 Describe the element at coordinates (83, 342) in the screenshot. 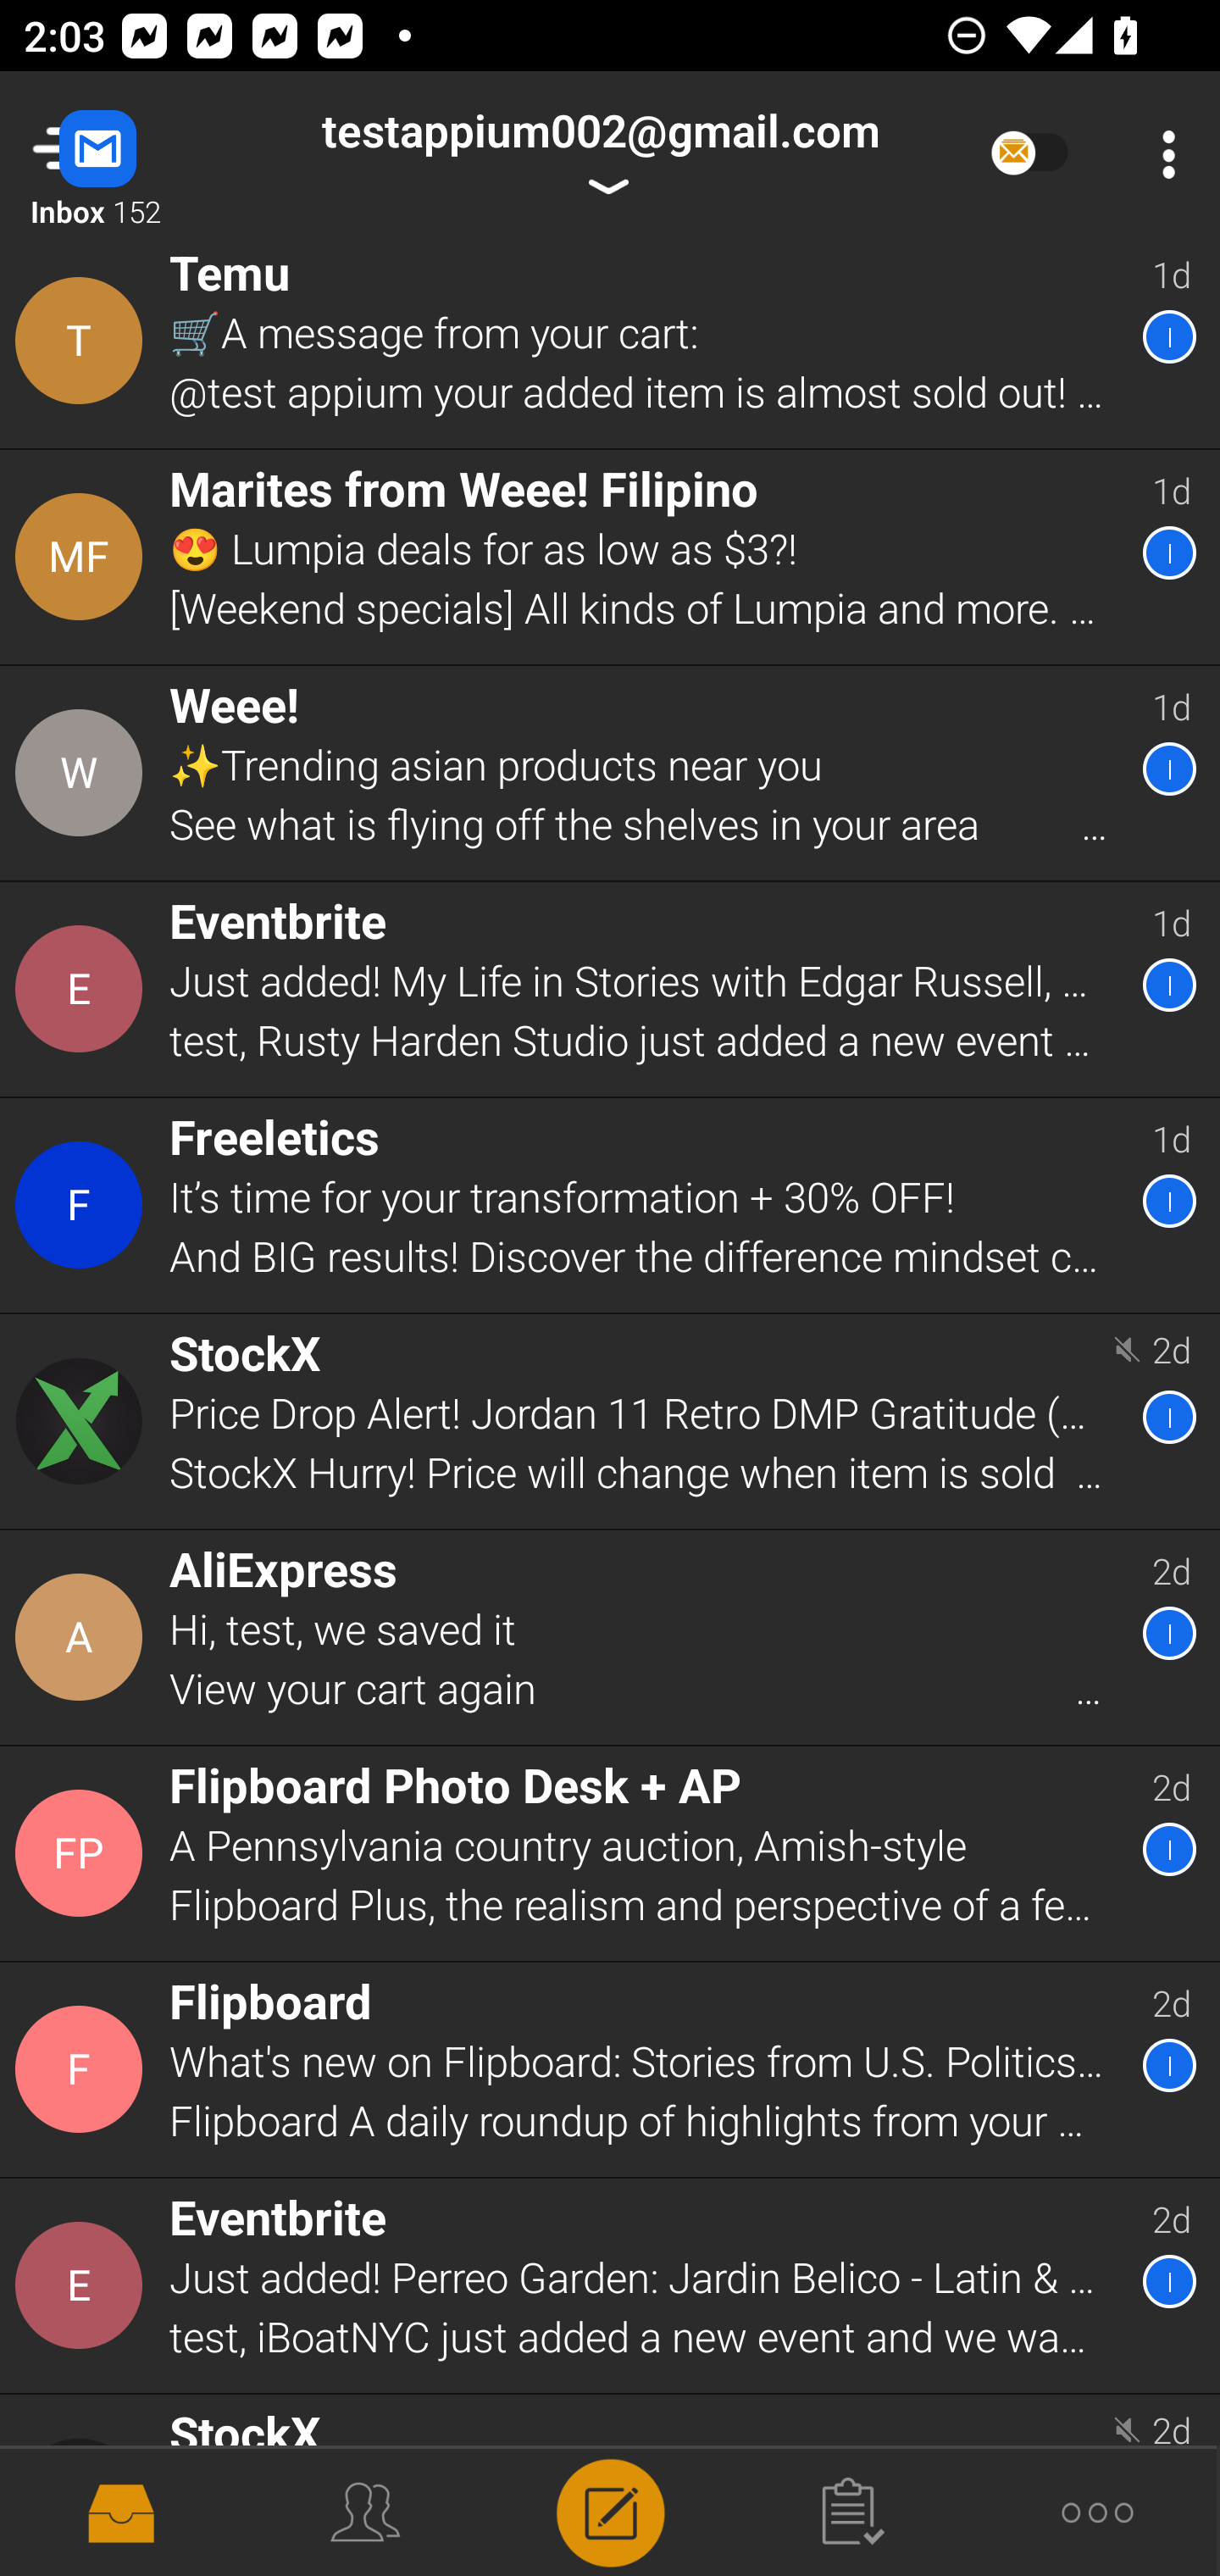

I see `Contact Details` at that location.